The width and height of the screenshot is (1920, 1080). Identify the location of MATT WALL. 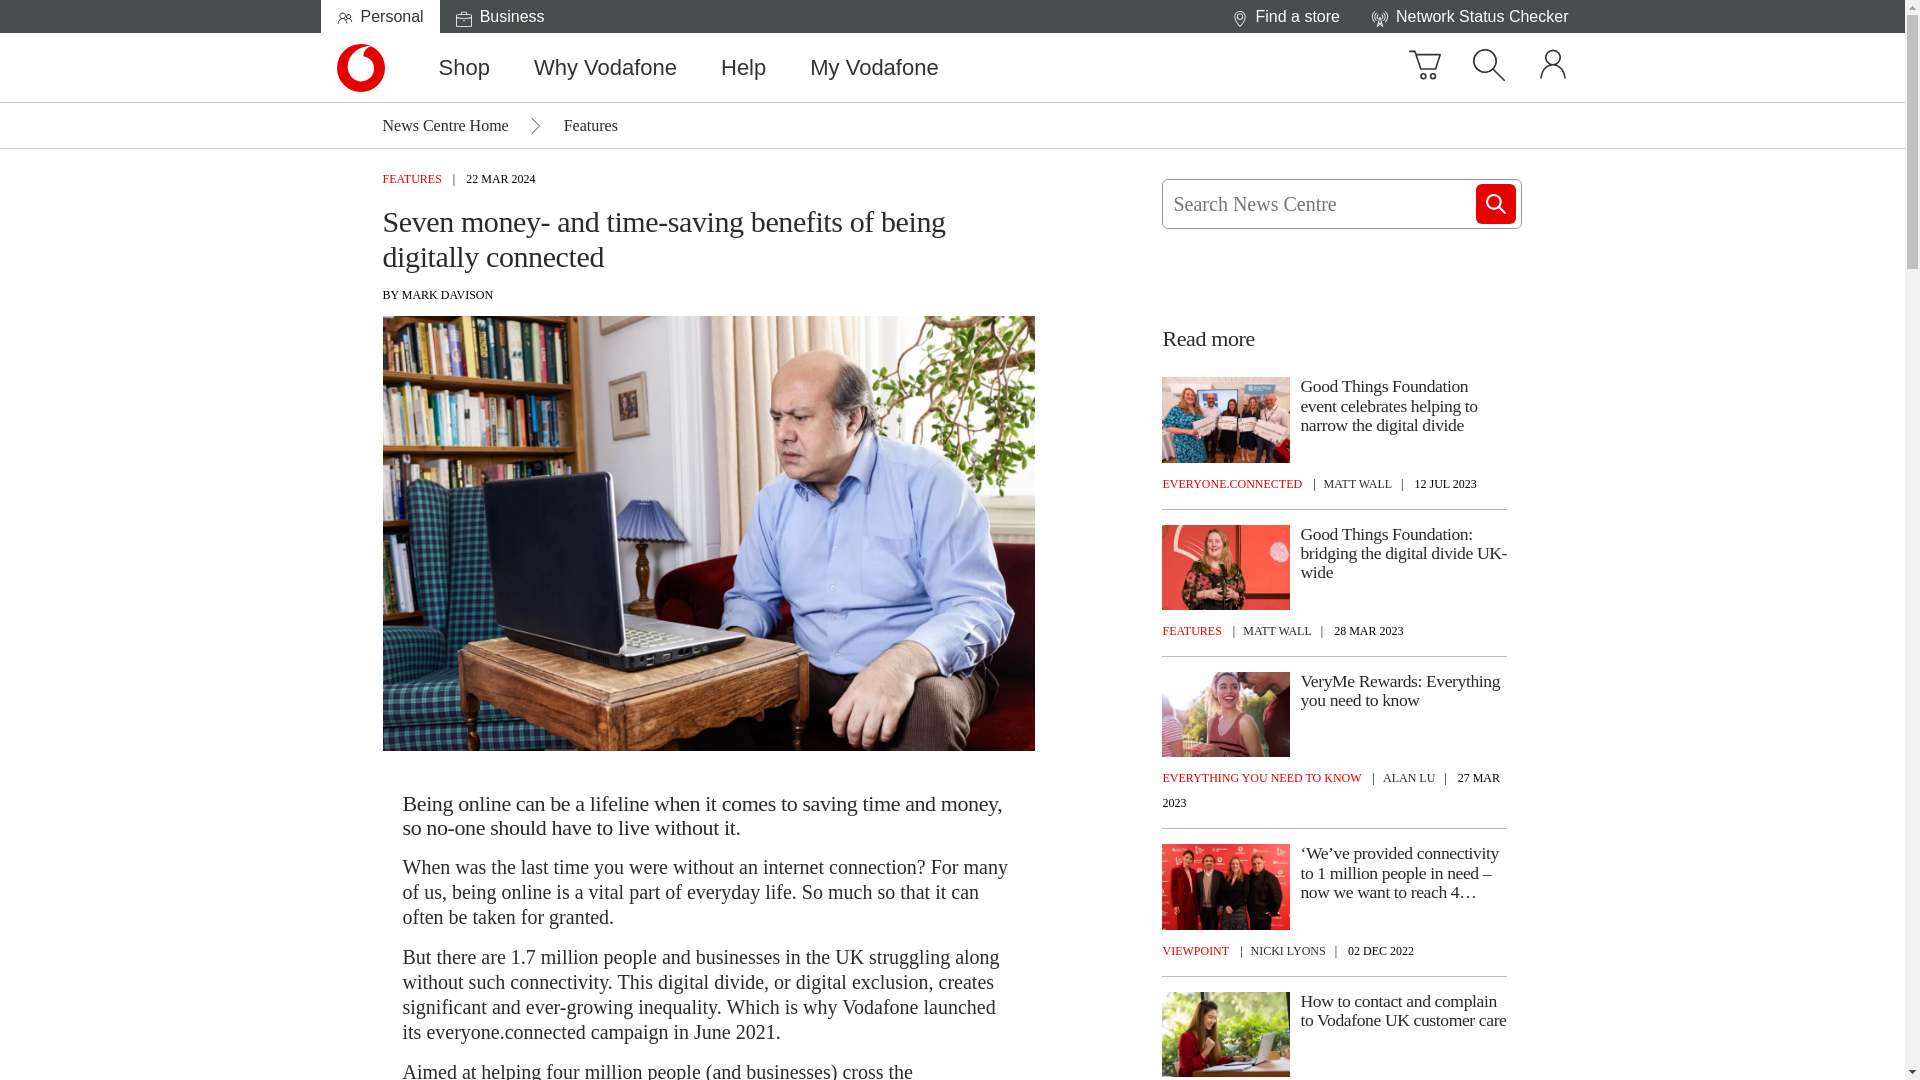
(1276, 631).